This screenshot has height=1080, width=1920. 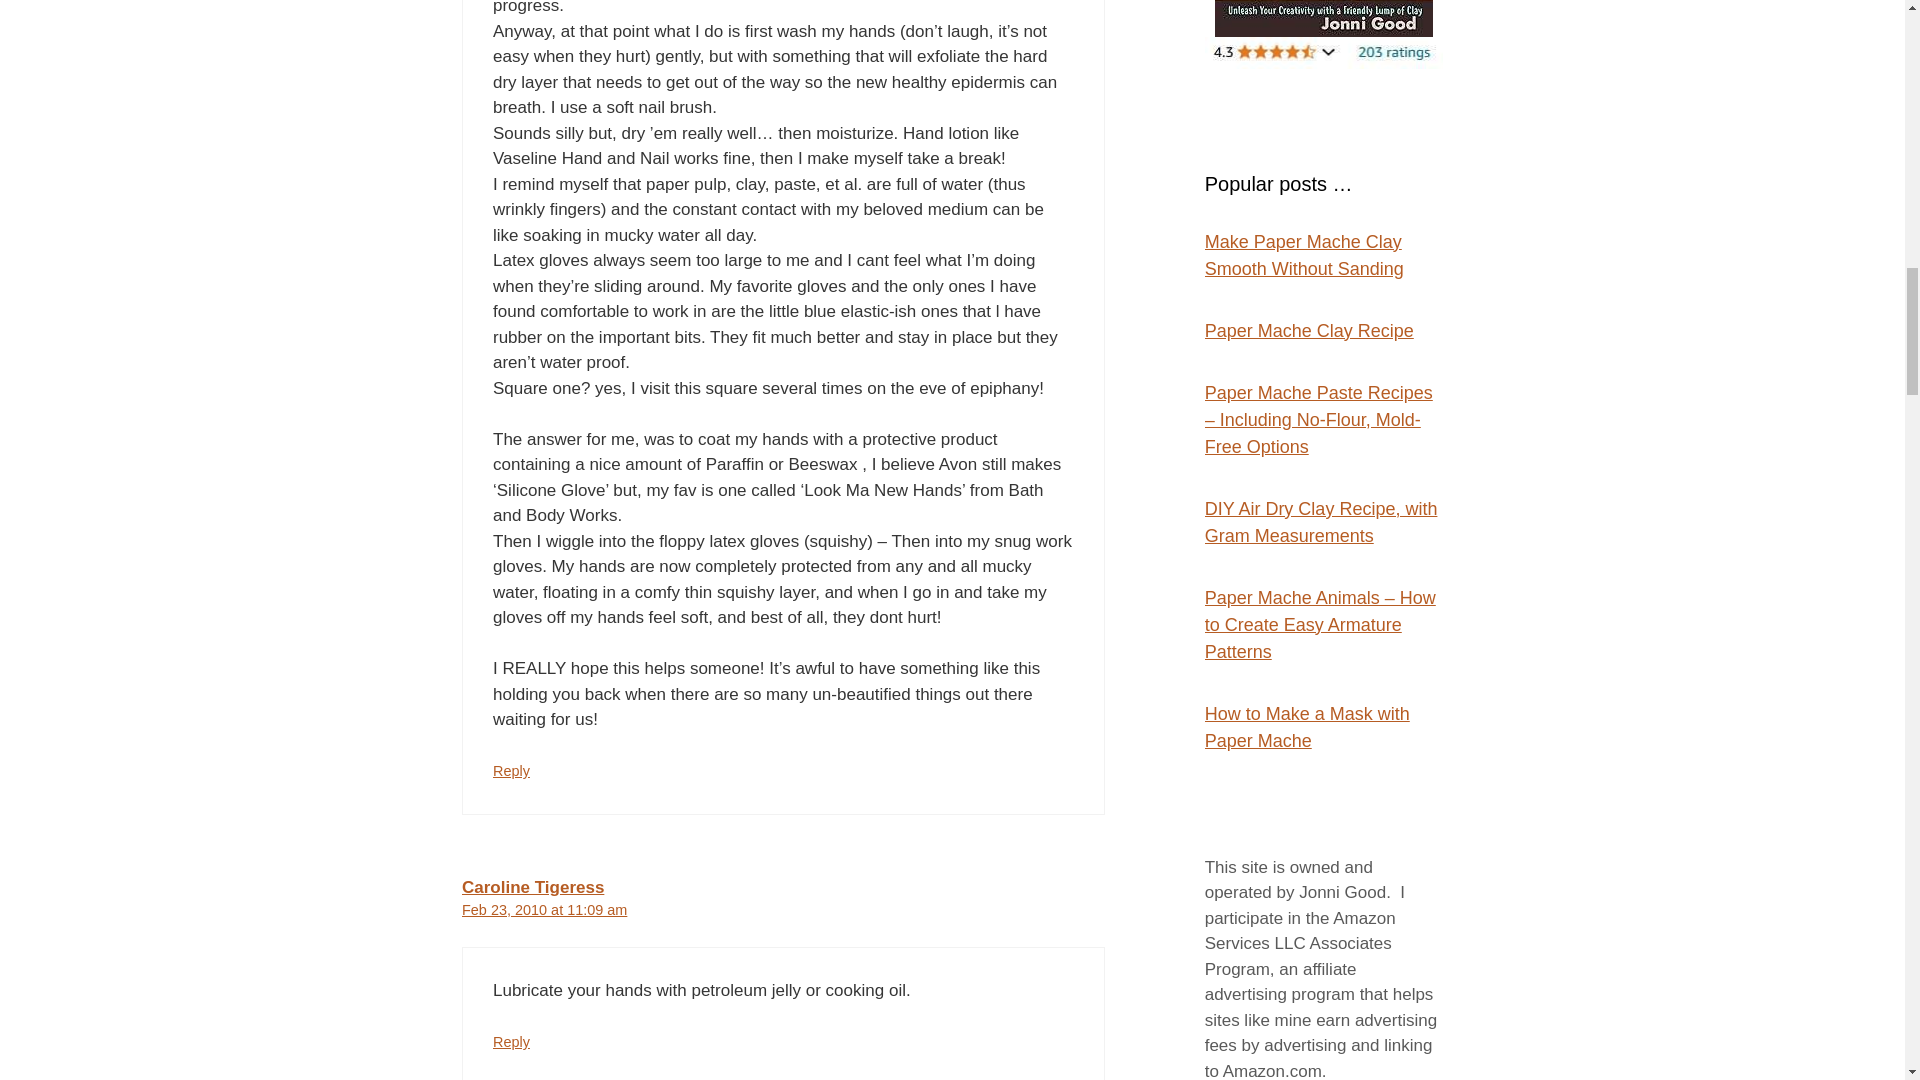 I want to click on Reply, so click(x=511, y=770).